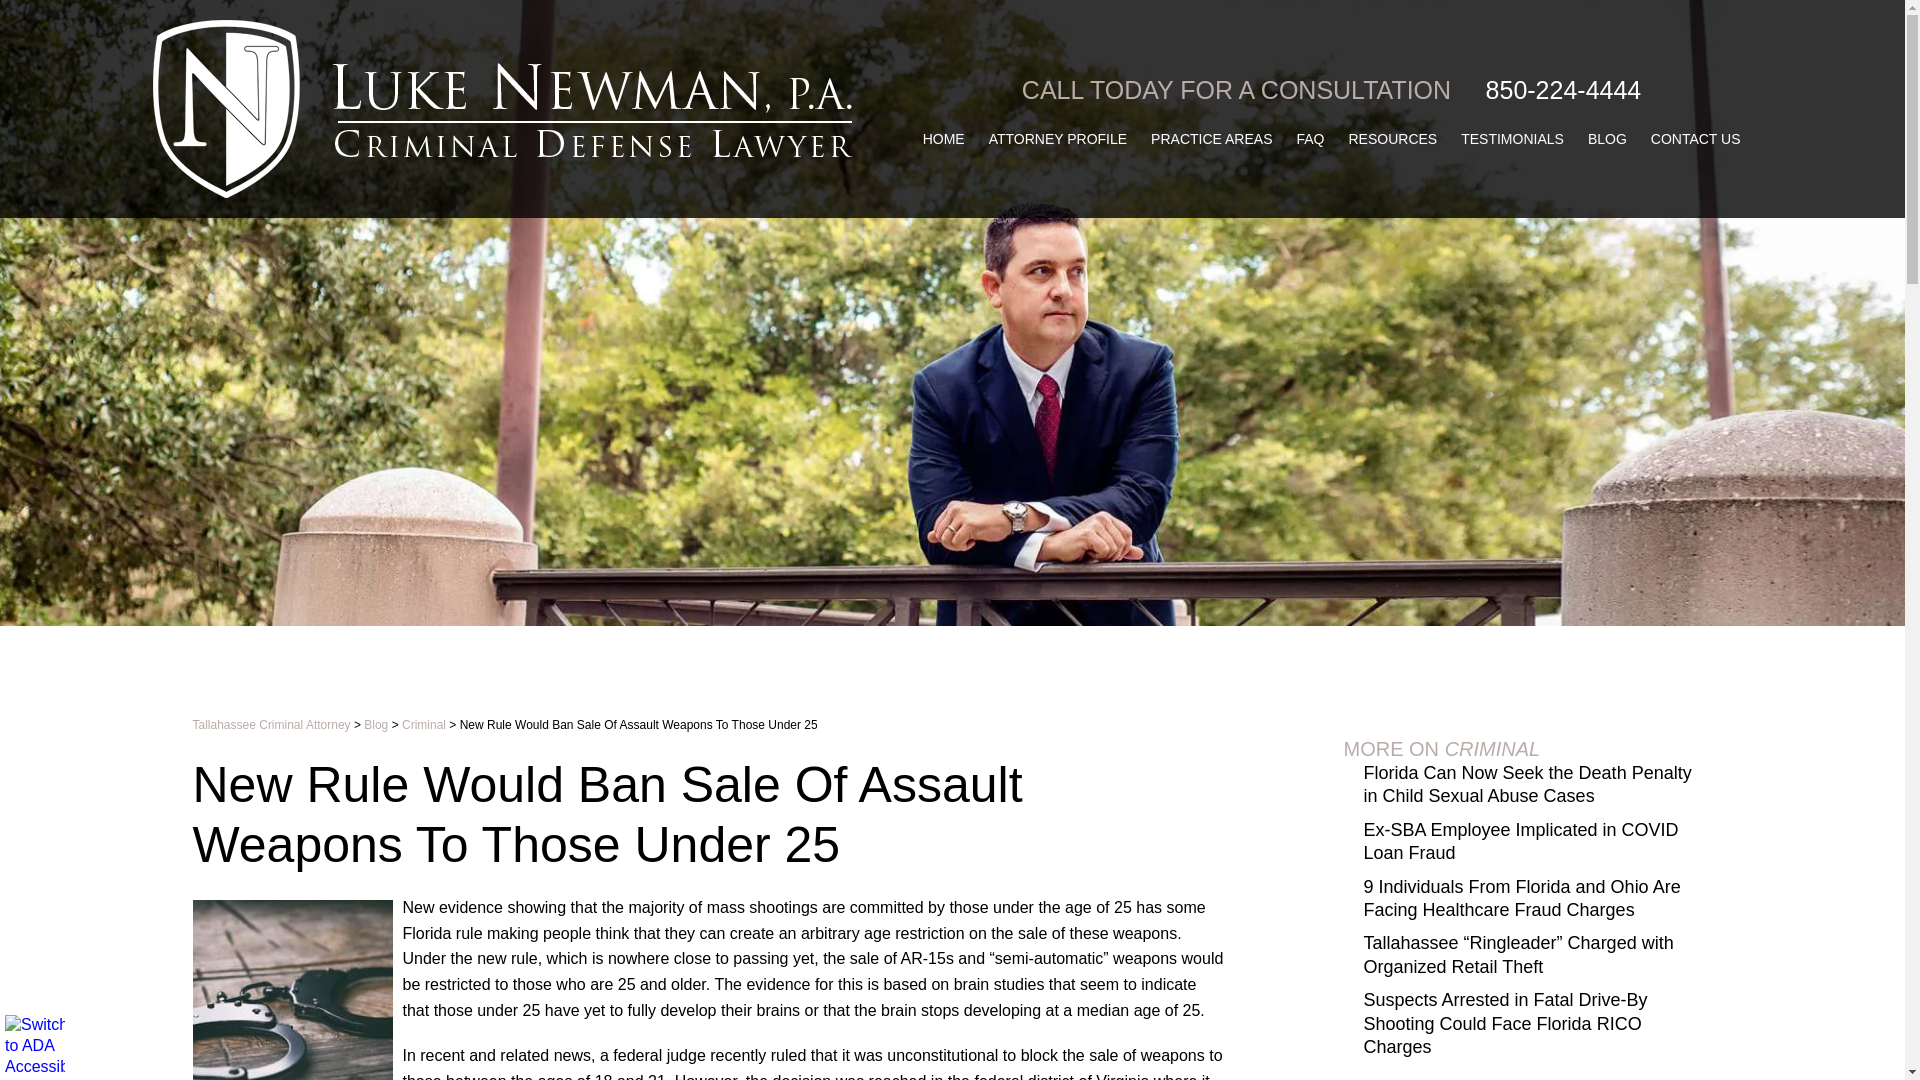 The image size is (1920, 1080). I want to click on HOME, so click(944, 138).